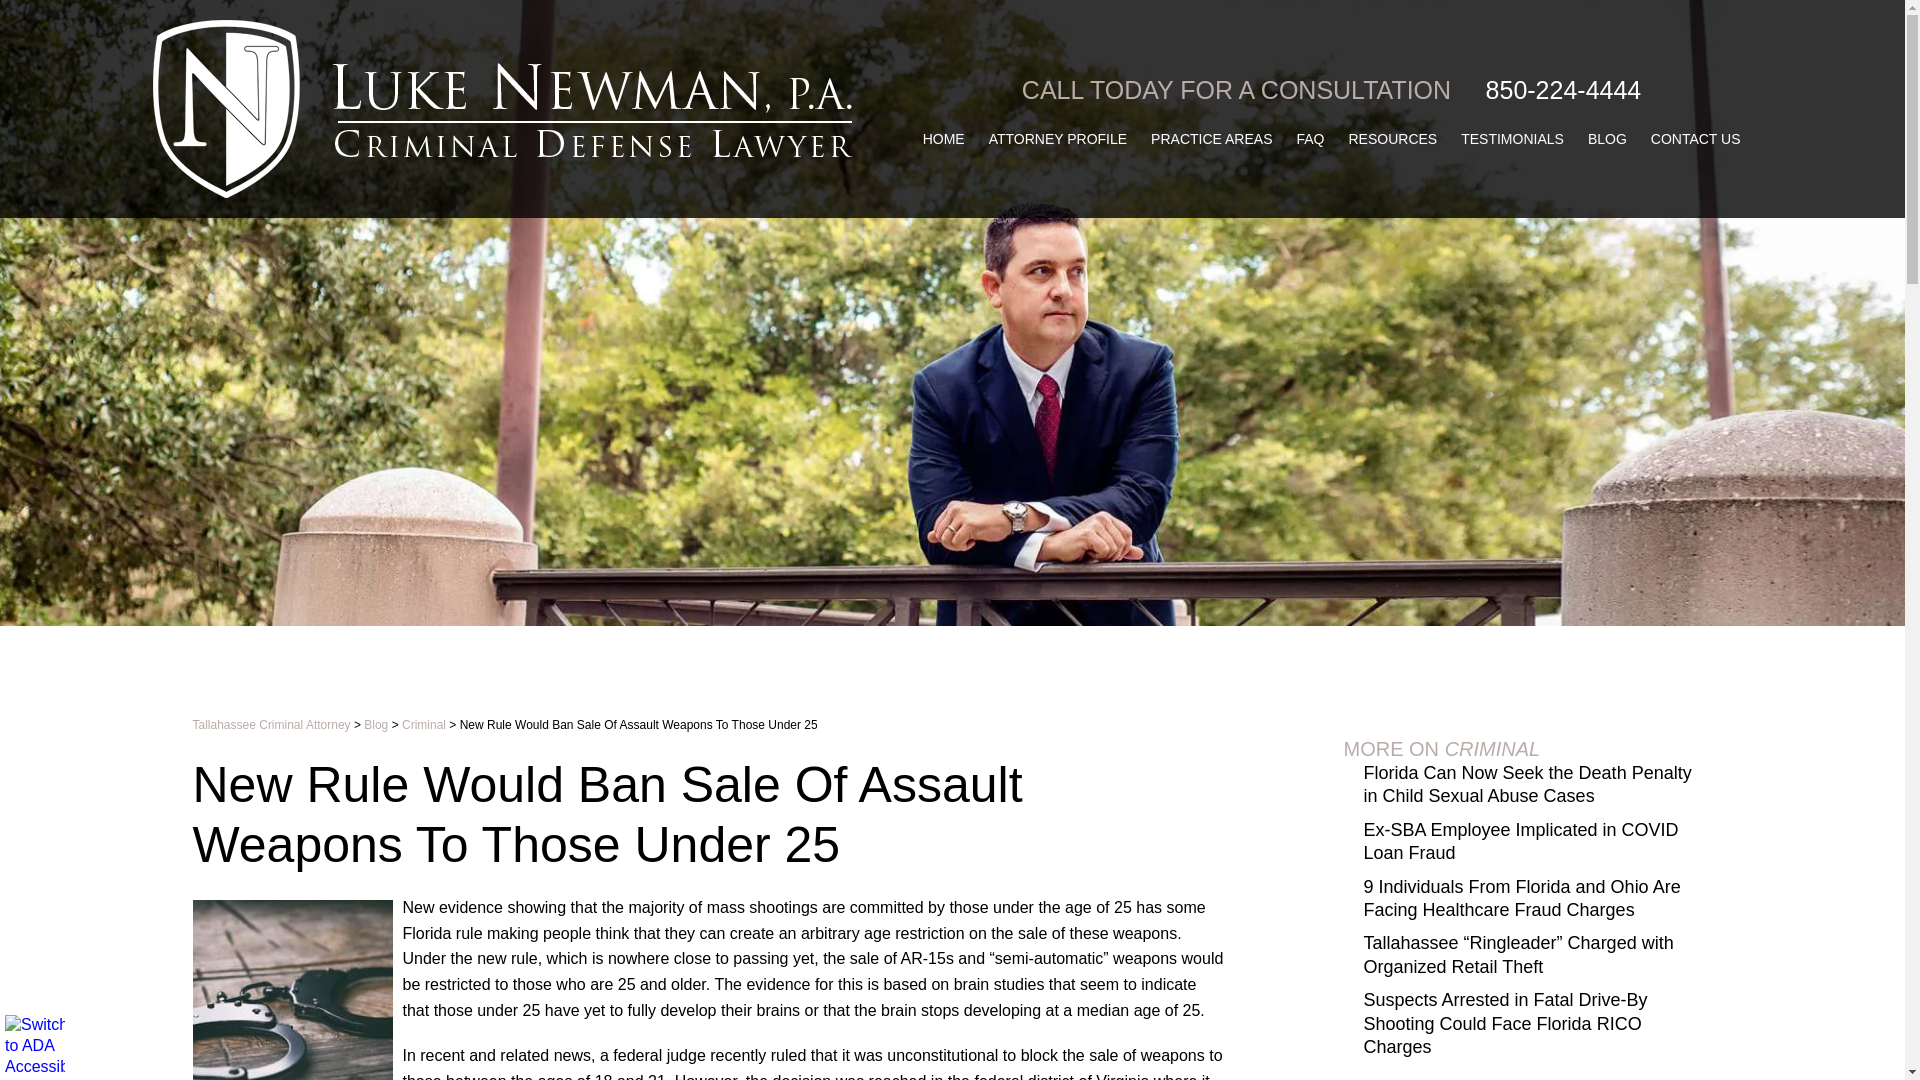 The image size is (1920, 1080). I want to click on HOME, so click(944, 138).